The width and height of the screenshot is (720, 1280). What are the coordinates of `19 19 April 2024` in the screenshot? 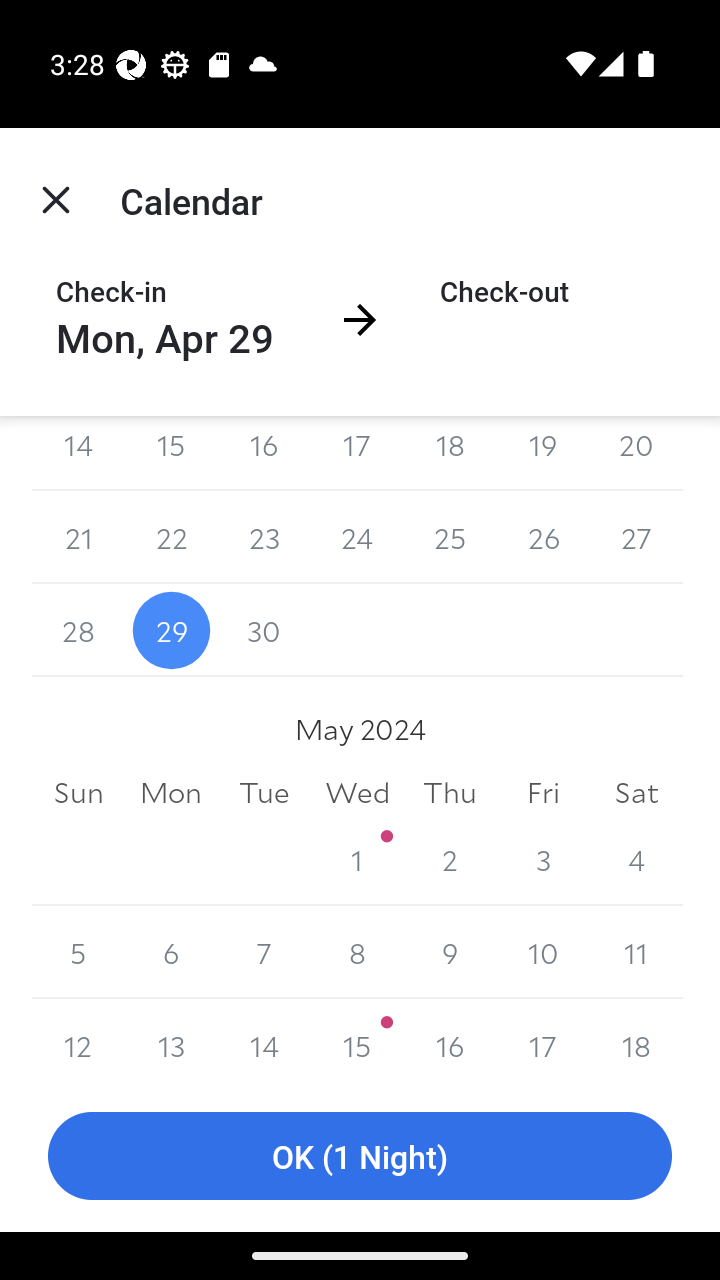 It's located at (542, 454).